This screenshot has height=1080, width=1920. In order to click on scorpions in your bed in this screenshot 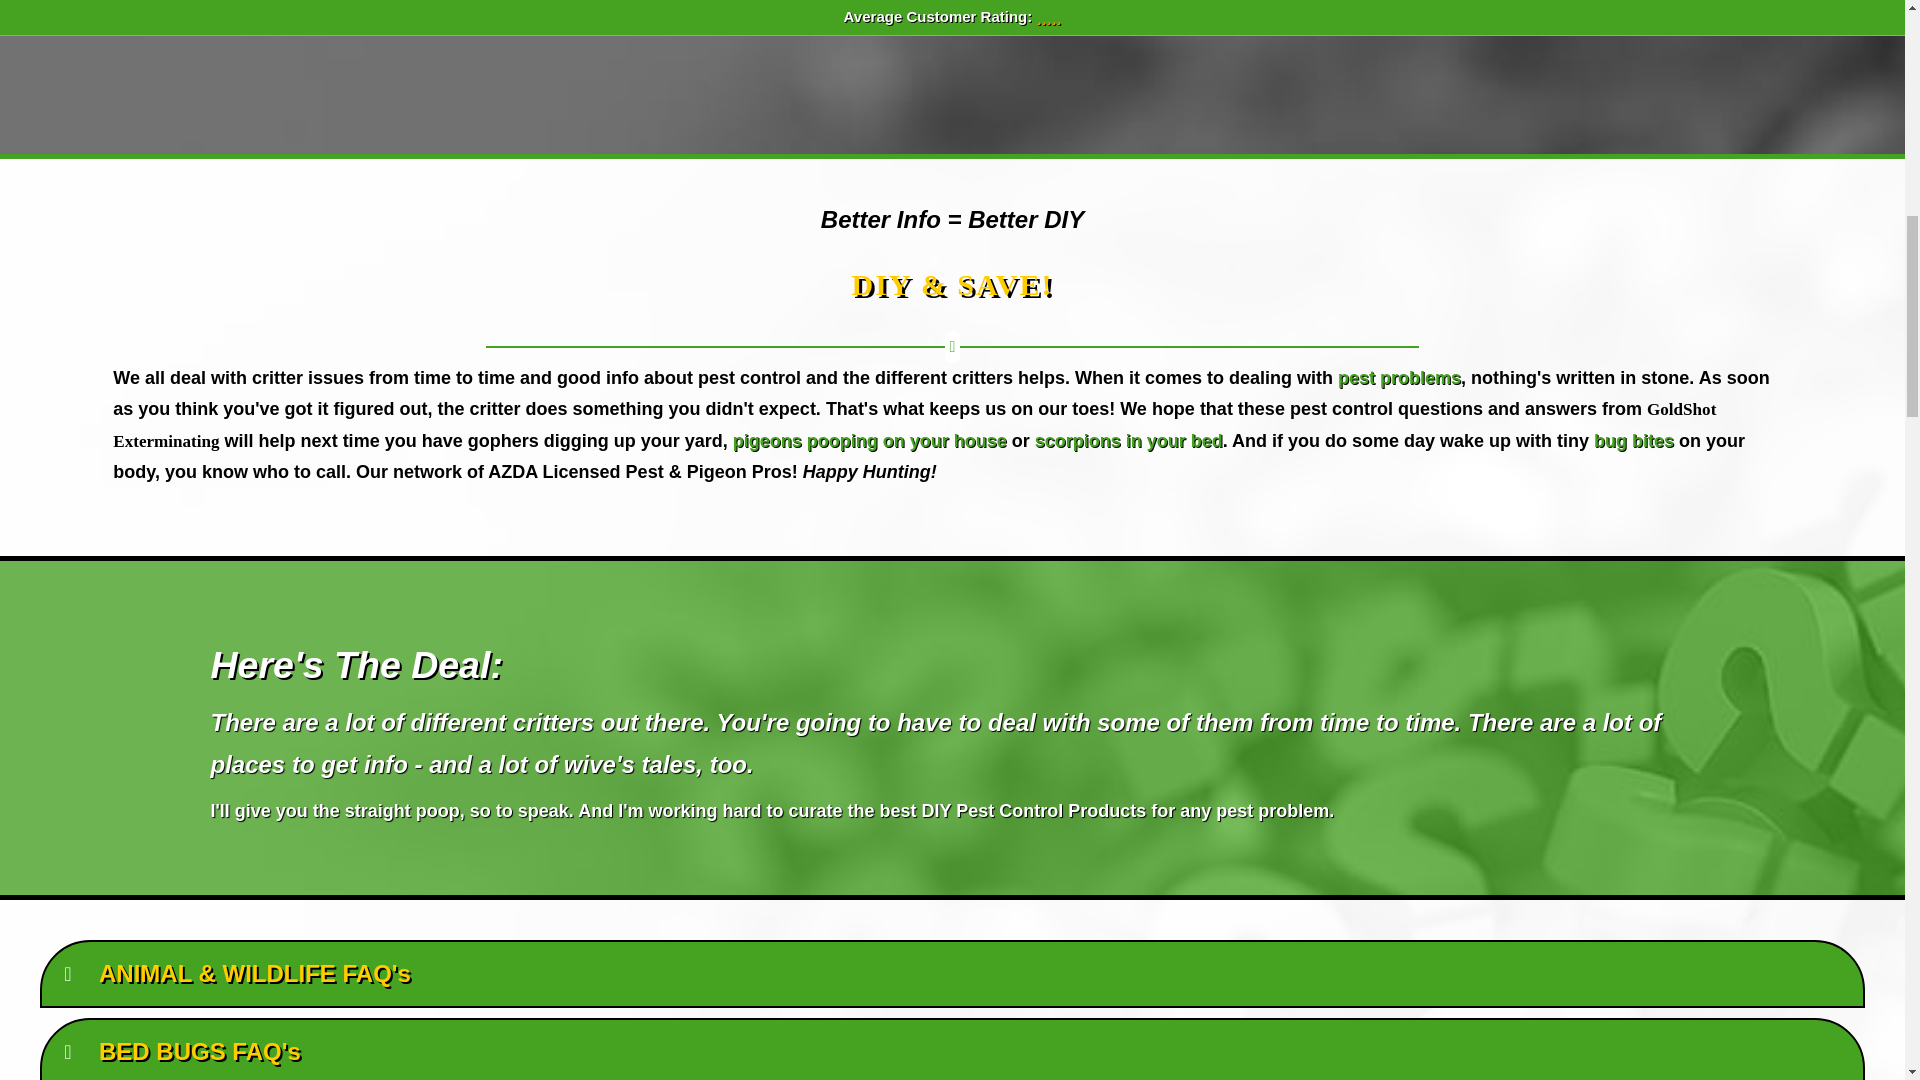, I will do `click(1128, 440)`.